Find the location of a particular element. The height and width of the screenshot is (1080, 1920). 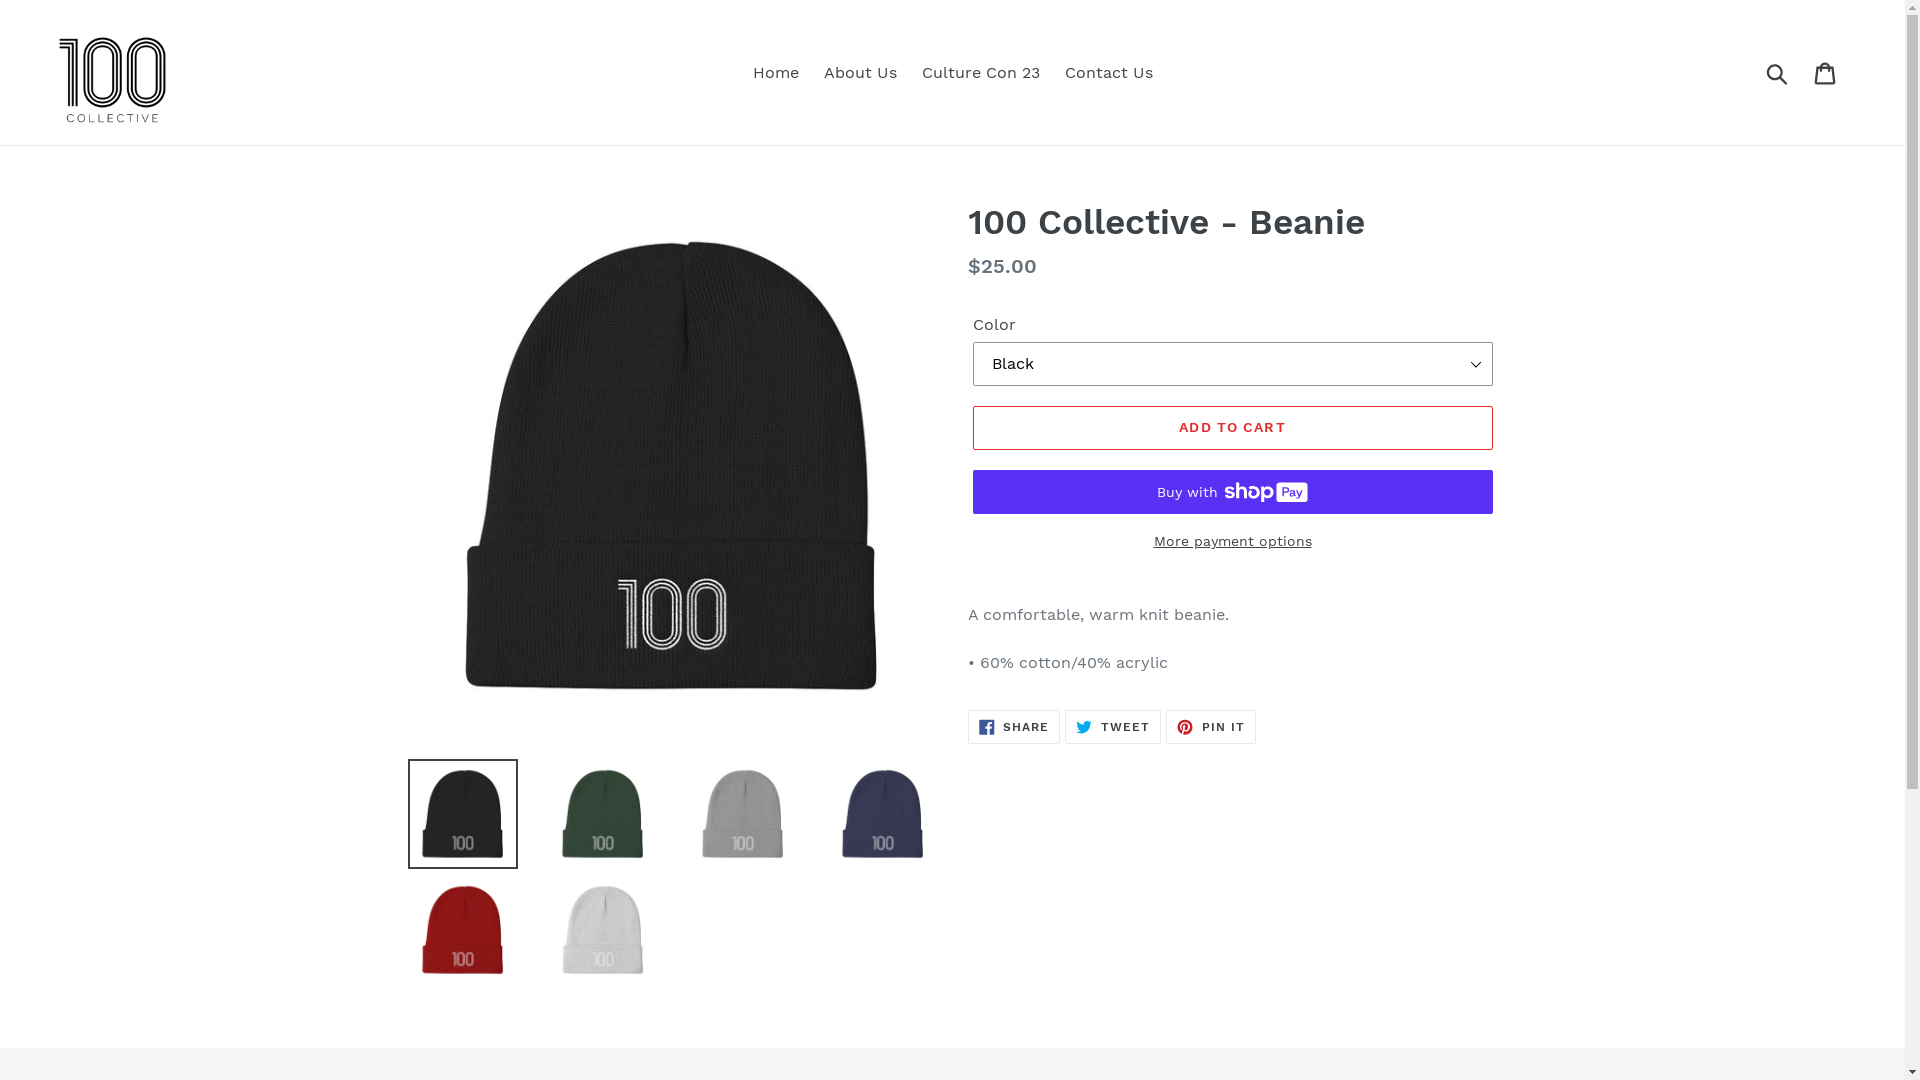

More payment options is located at coordinates (1232, 542).